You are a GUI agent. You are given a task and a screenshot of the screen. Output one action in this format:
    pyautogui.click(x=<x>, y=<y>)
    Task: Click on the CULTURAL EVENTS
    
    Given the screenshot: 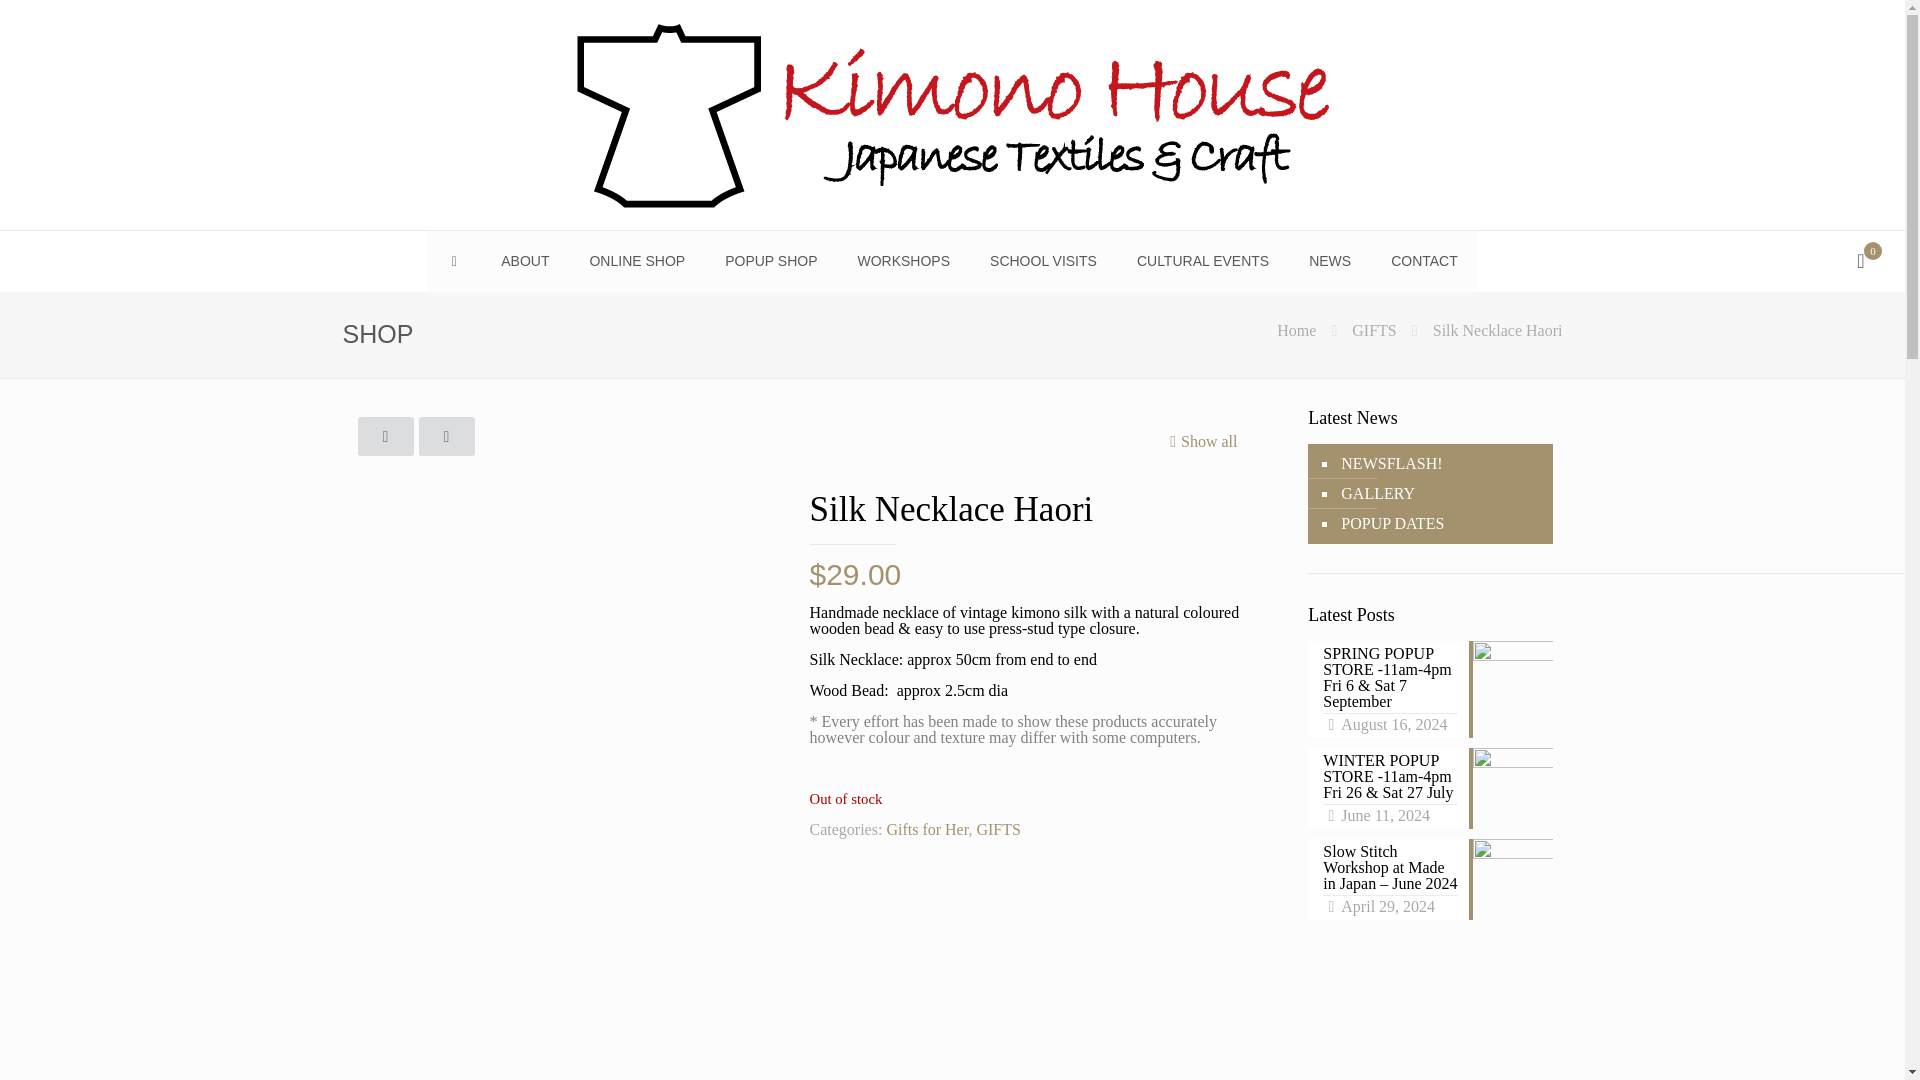 What is the action you would take?
    pyautogui.click(x=1202, y=260)
    